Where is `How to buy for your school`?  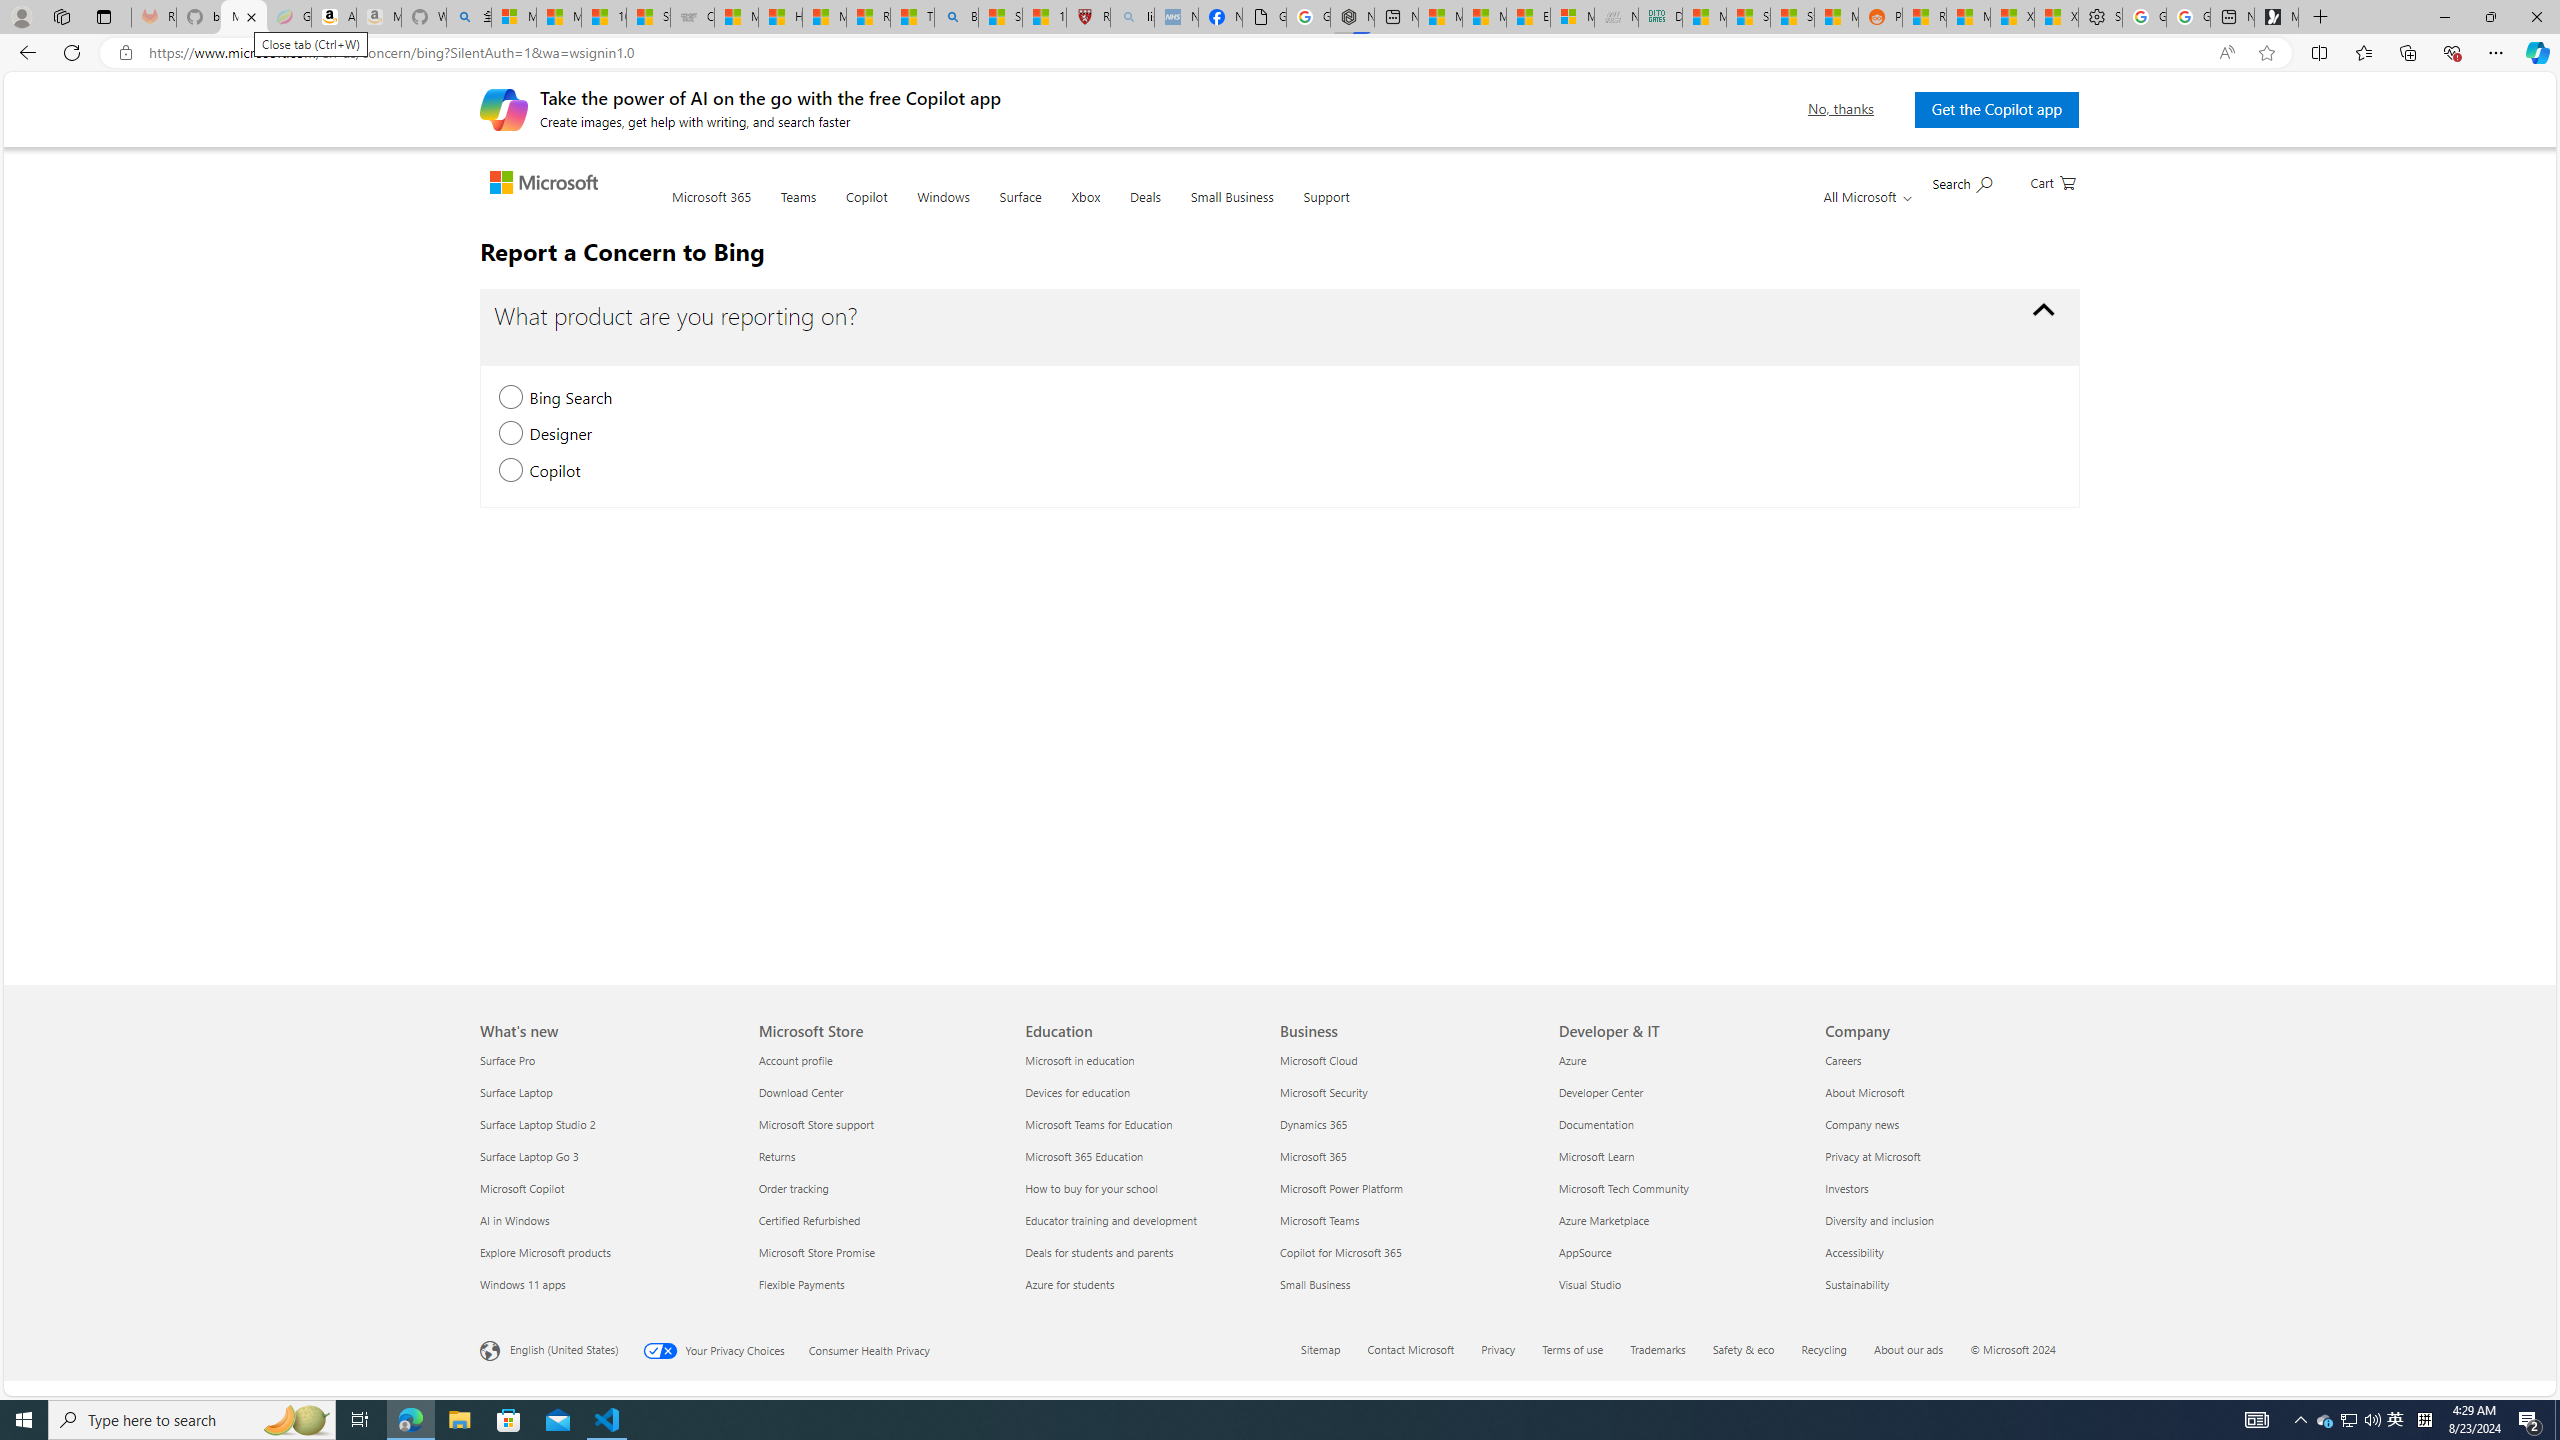
How to buy for your school is located at coordinates (1146, 1188).